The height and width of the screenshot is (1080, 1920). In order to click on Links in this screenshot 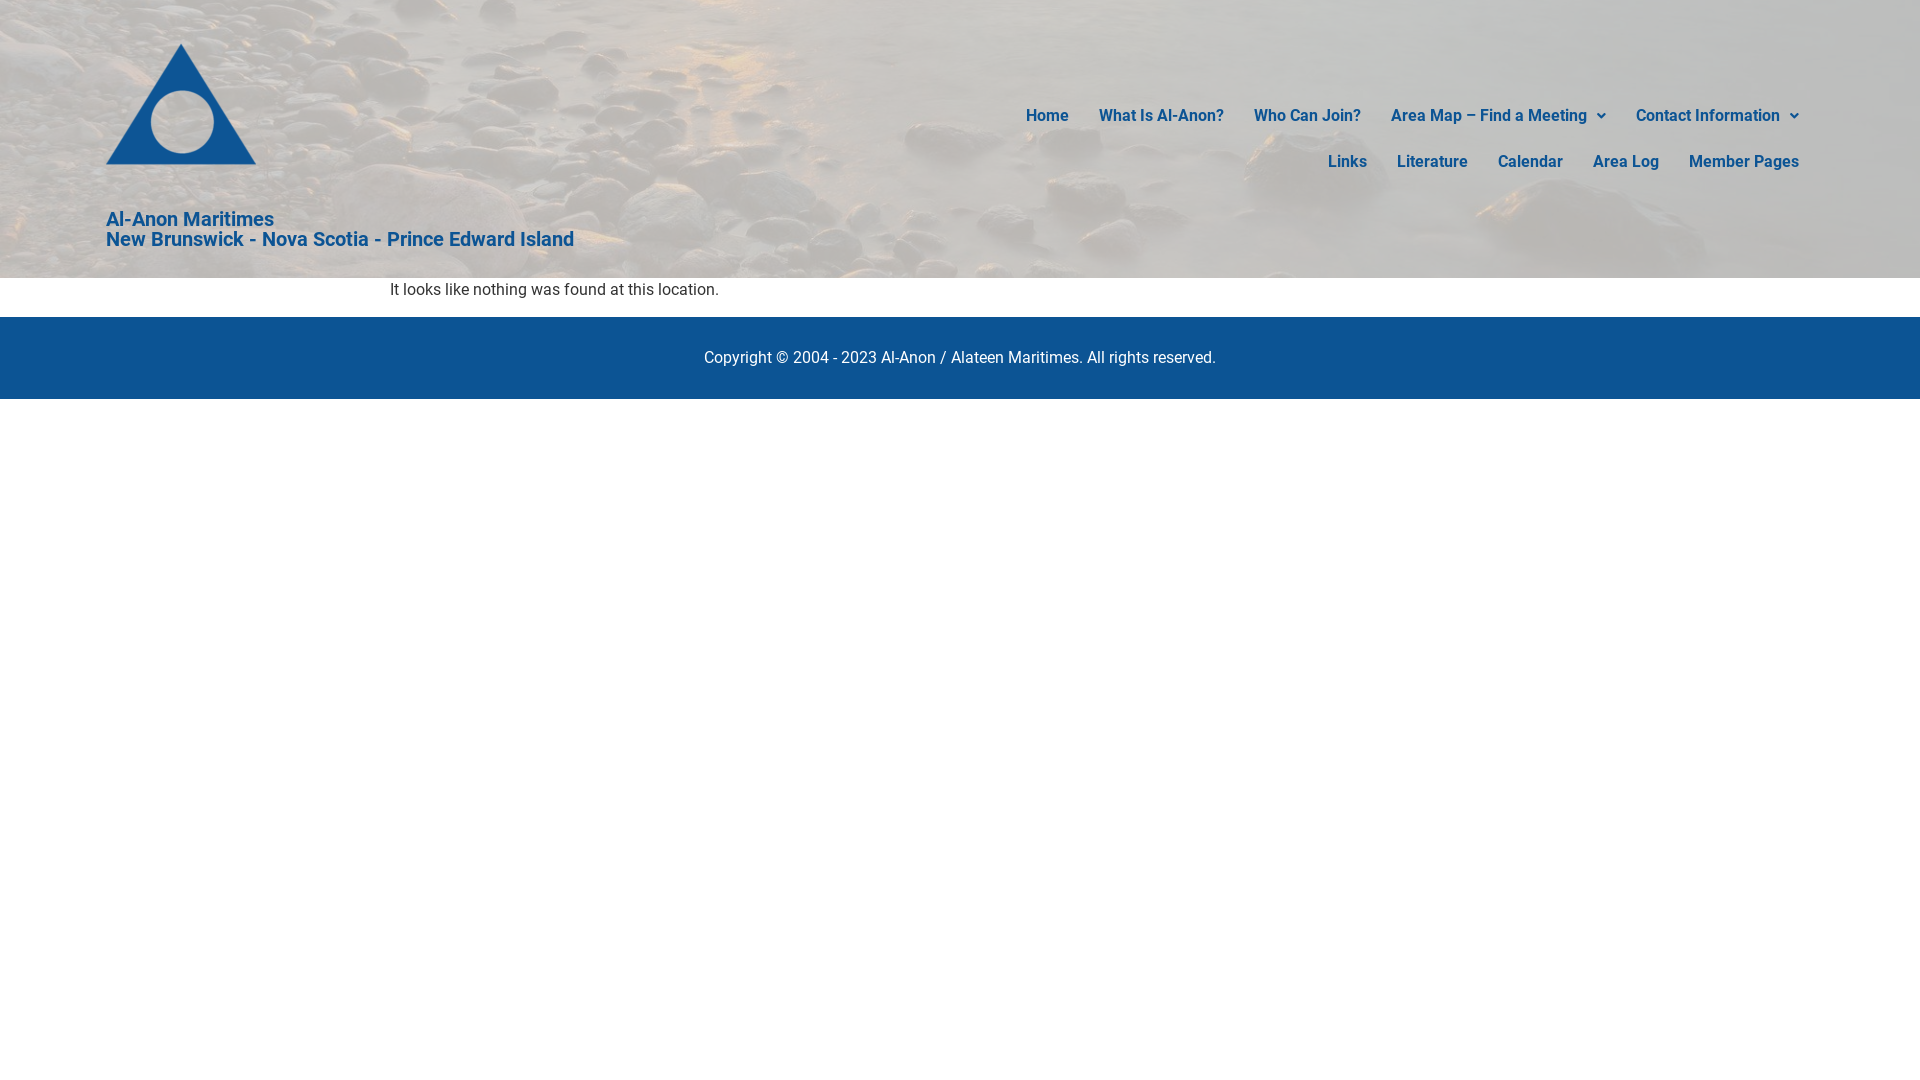, I will do `click(1348, 162)`.